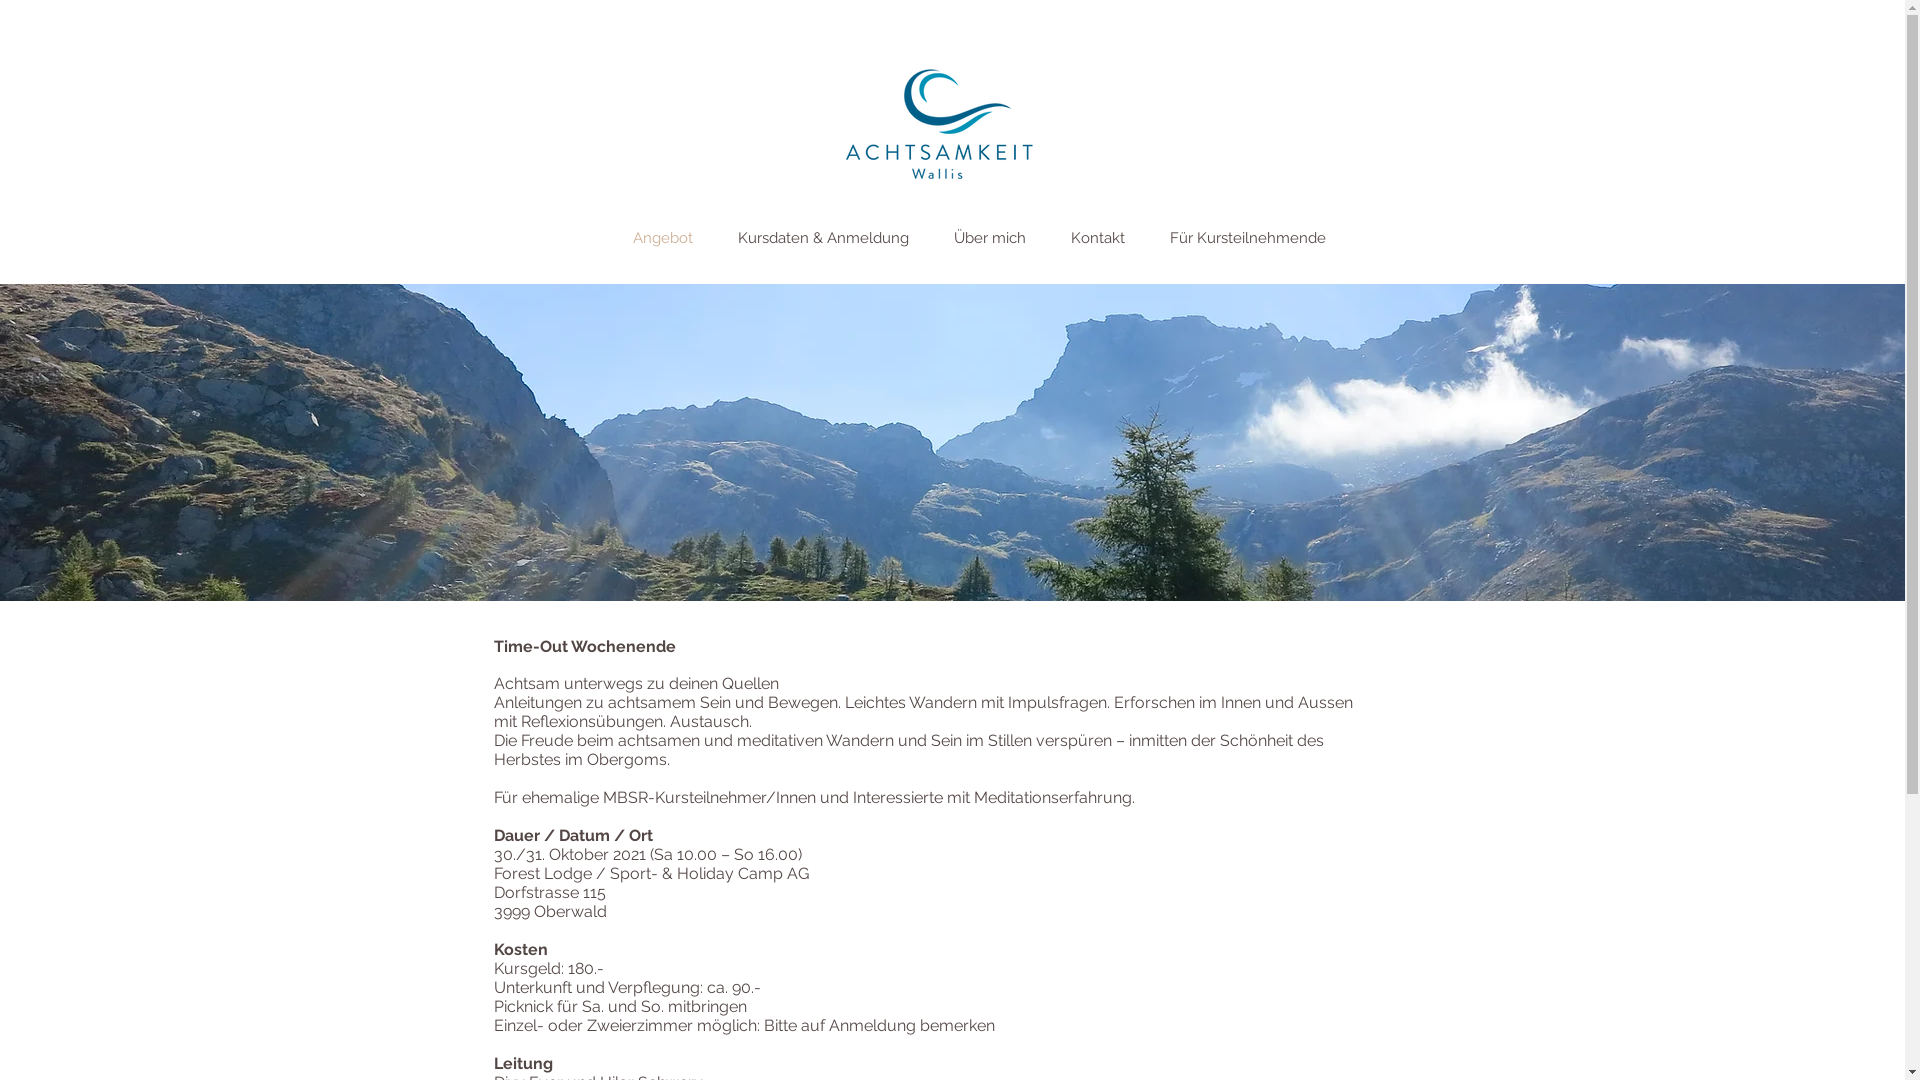 The height and width of the screenshot is (1080, 1920). I want to click on Kursdaten & Anmeldung, so click(836, 238).